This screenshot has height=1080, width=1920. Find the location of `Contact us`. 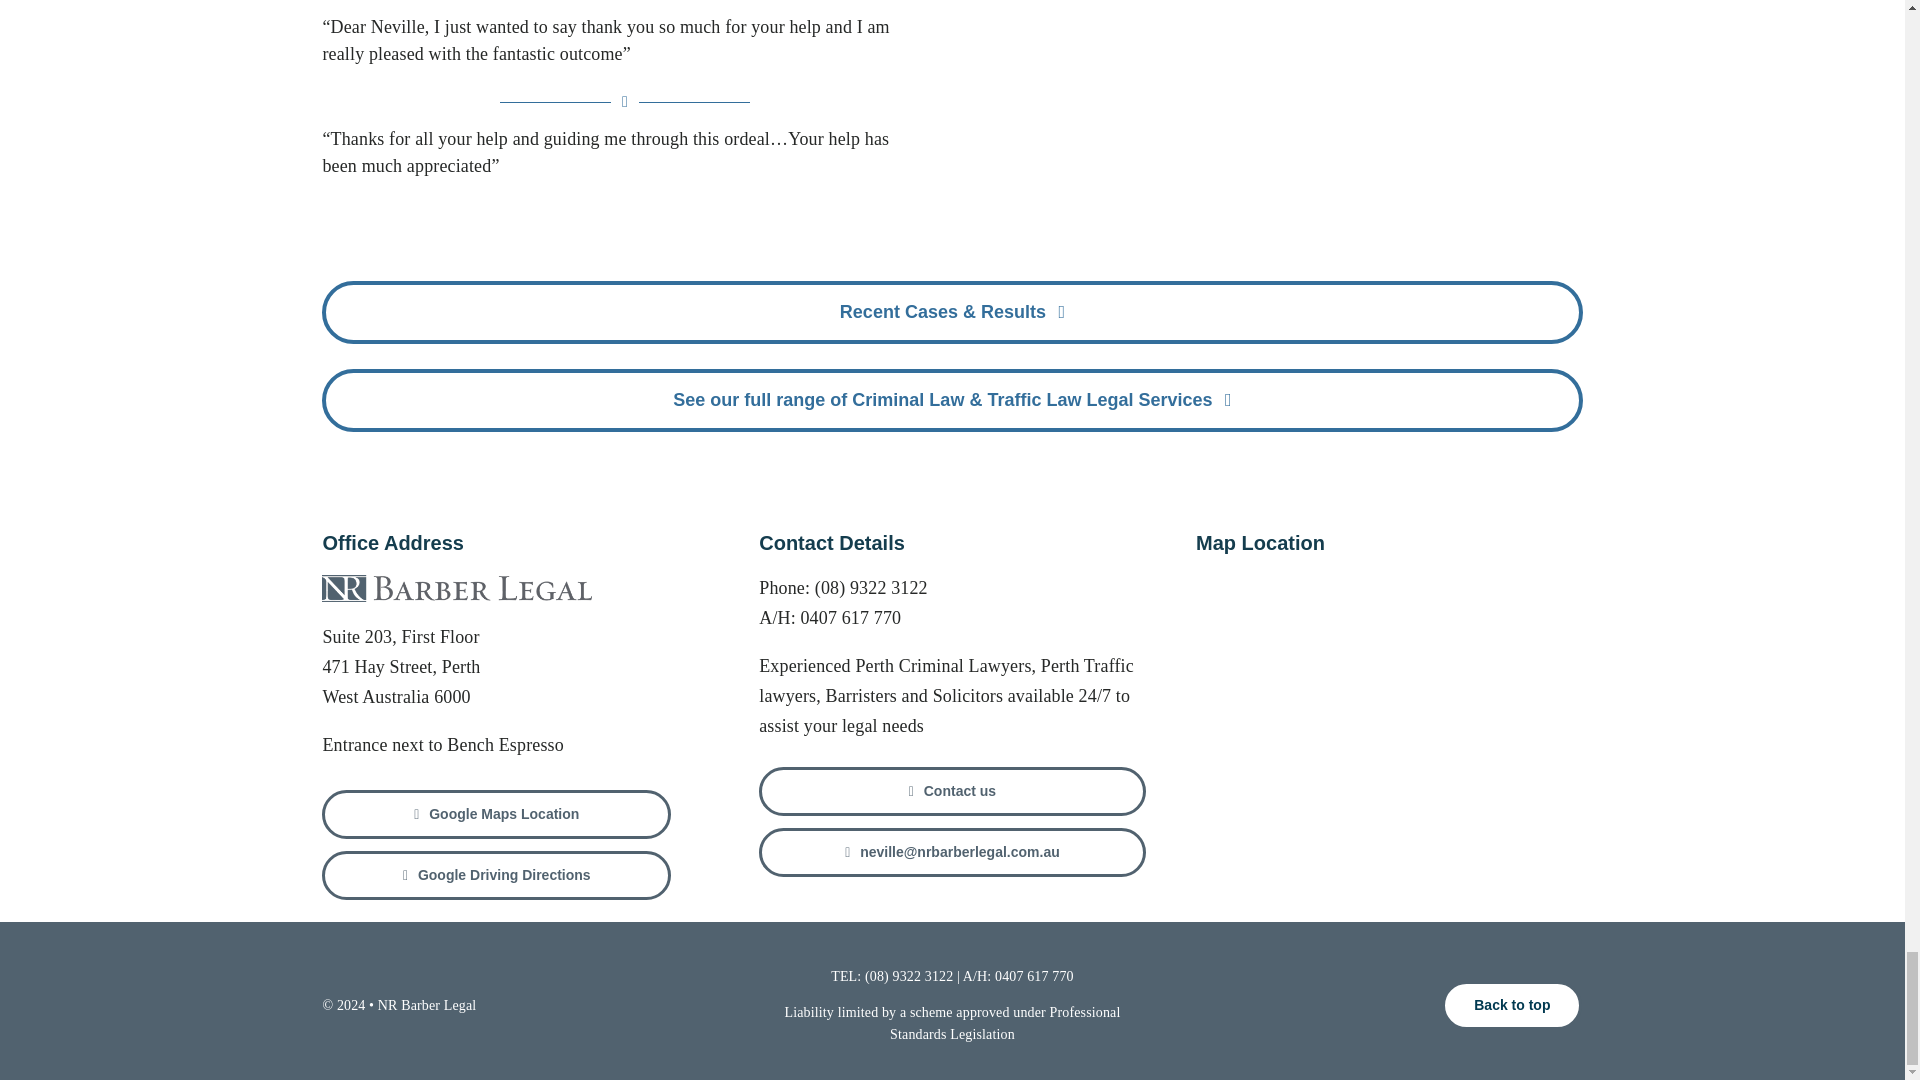

Contact us is located at coordinates (951, 791).